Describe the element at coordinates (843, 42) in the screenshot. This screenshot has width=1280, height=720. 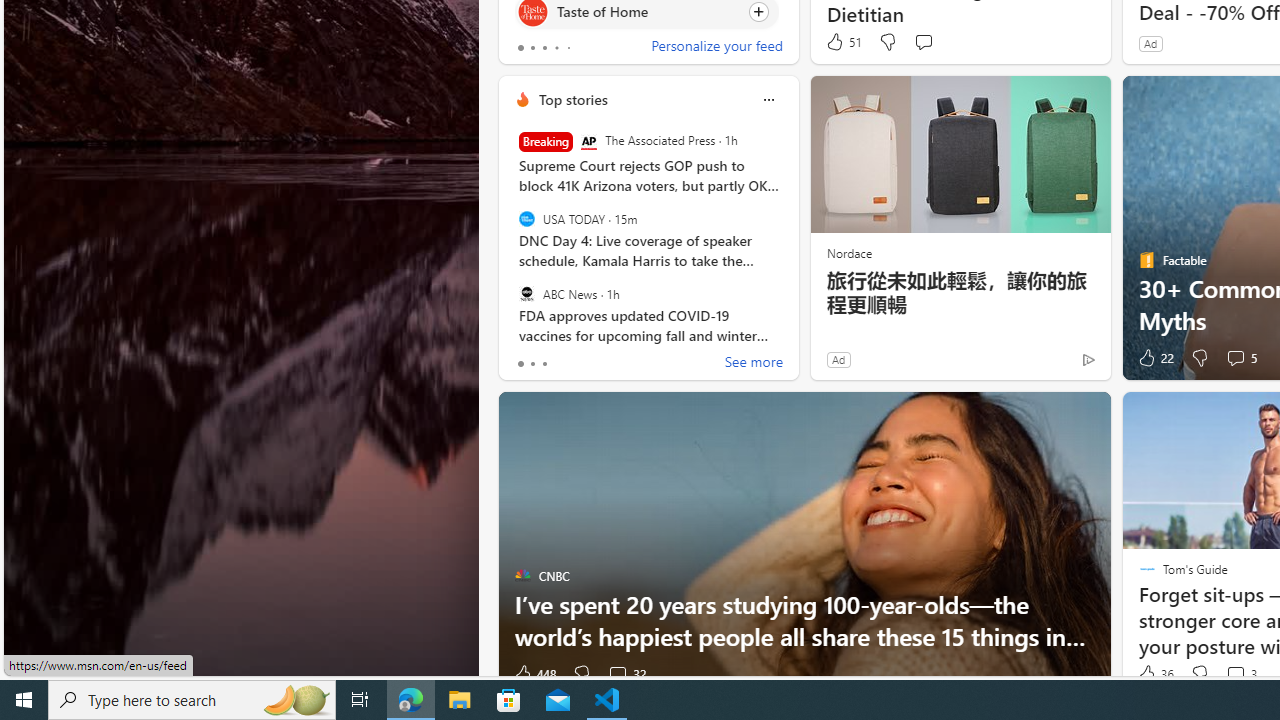
I see `51 Like` at that location.